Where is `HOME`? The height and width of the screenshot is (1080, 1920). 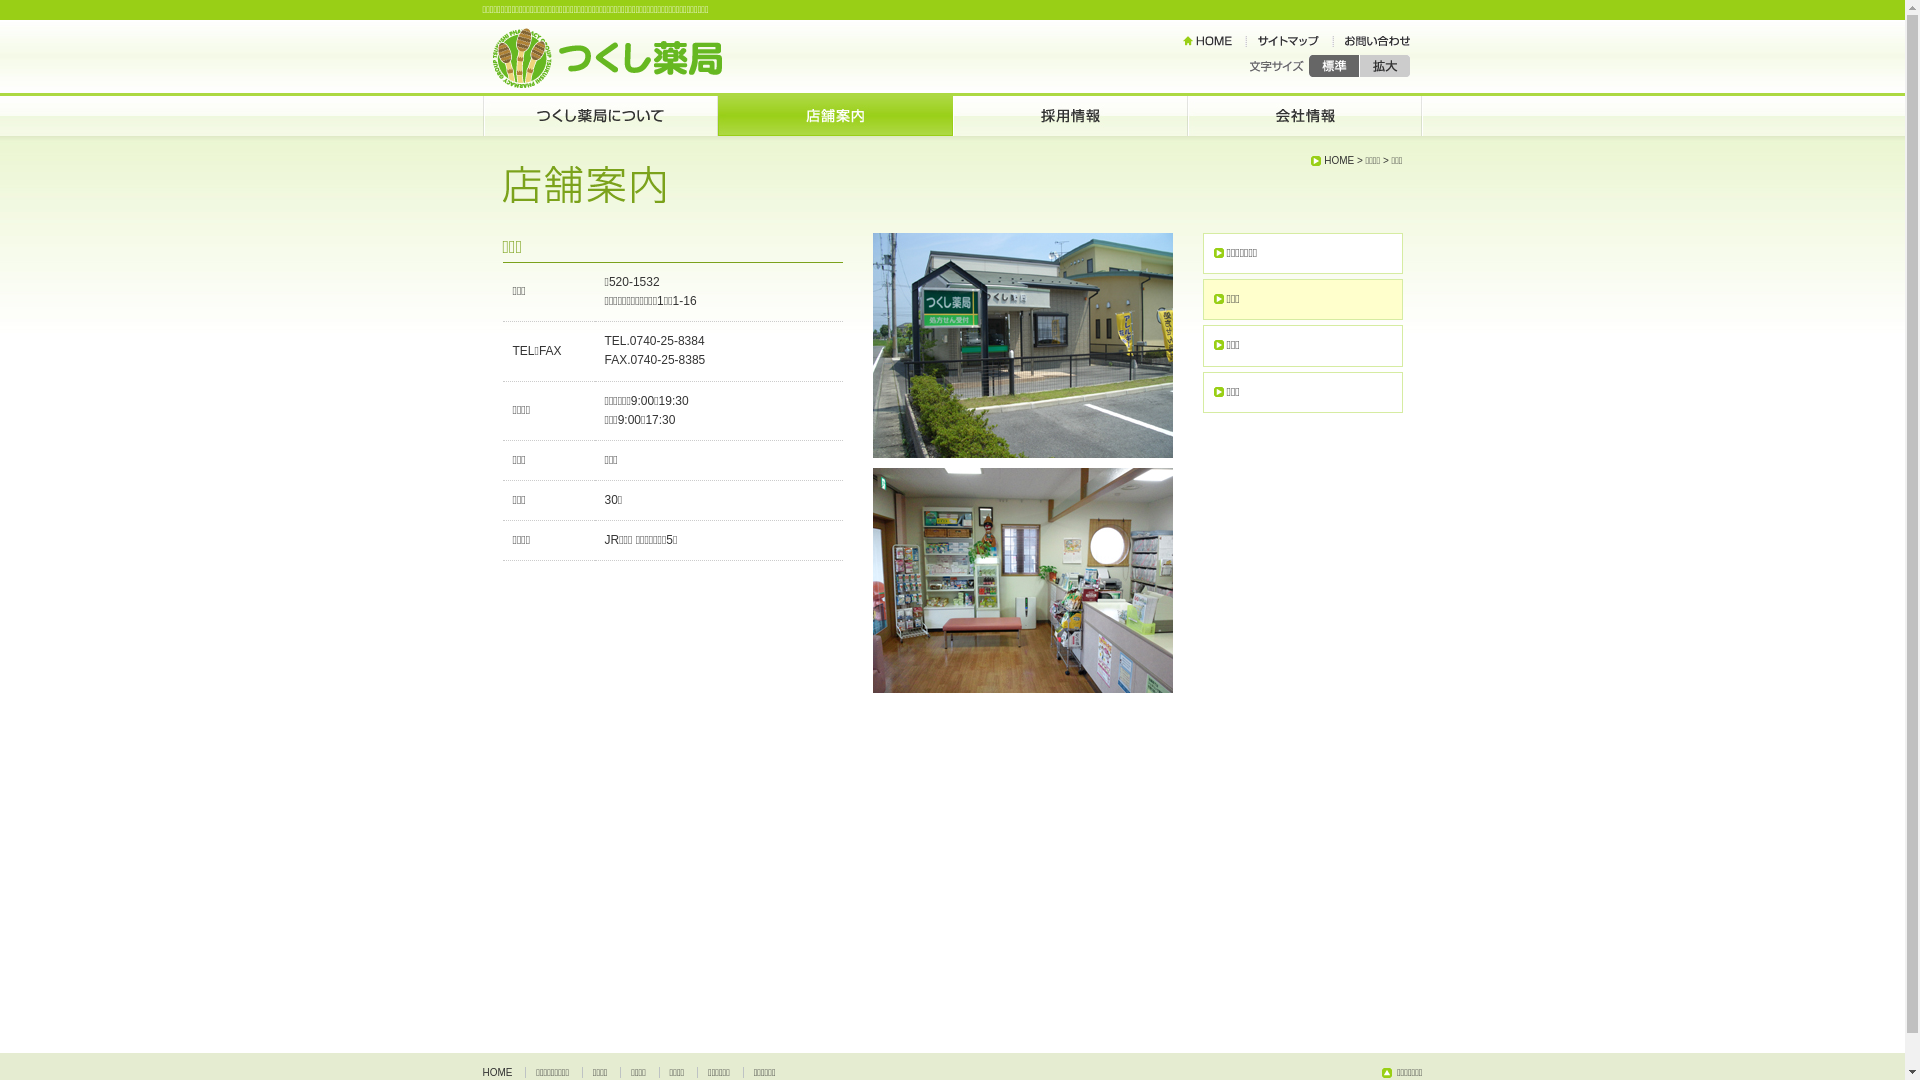 HOME is located at coordinates (502, 1072).